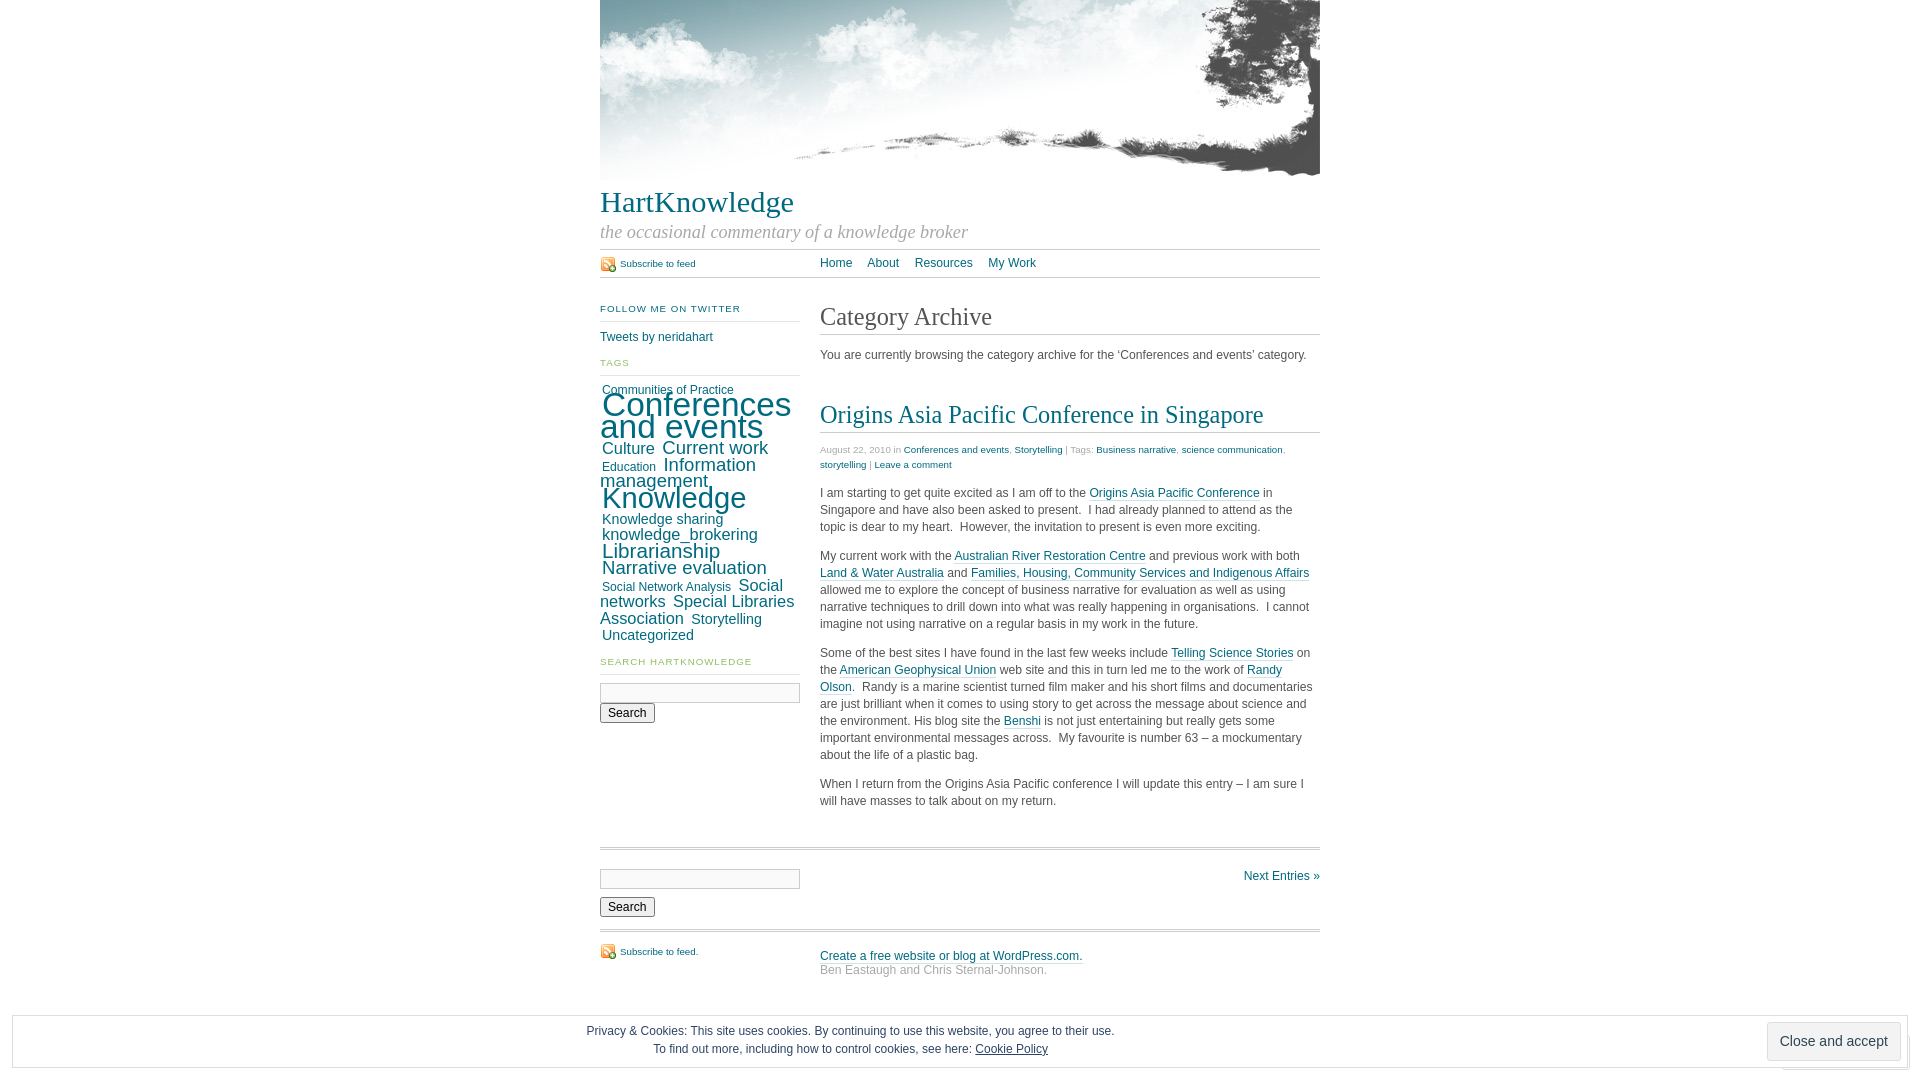 This screenshot has height=1080, width=1920. I want to click on science communication, so click(1232, 450).